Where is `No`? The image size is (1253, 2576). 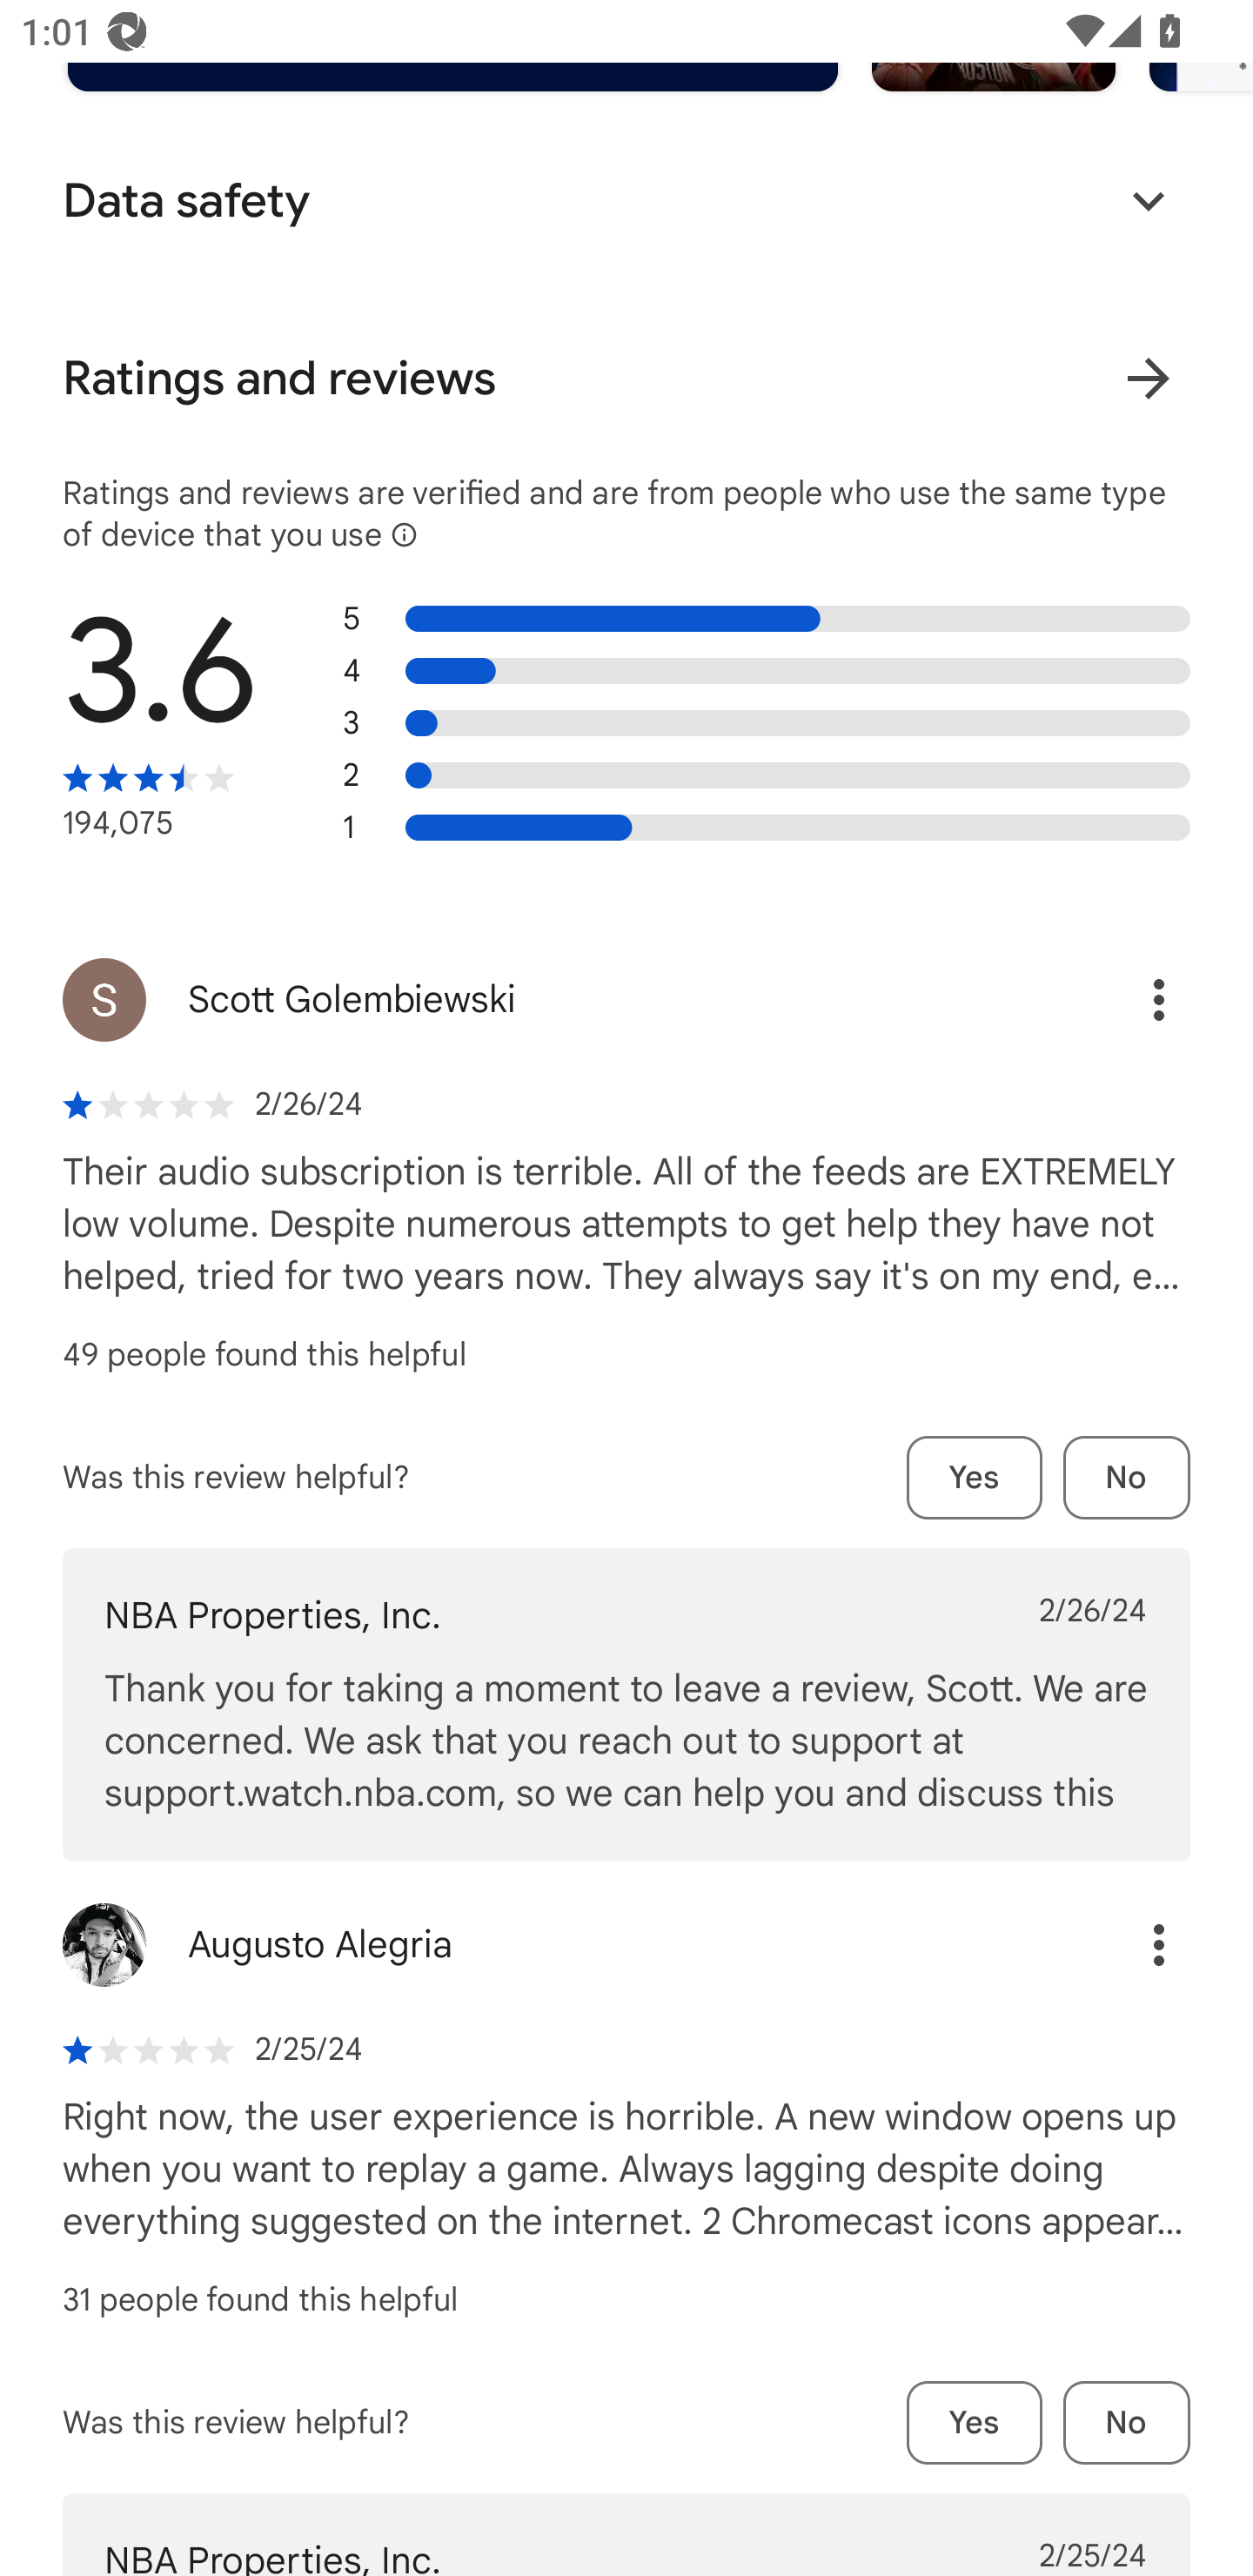 No is located at coordinates (1127, 1478).